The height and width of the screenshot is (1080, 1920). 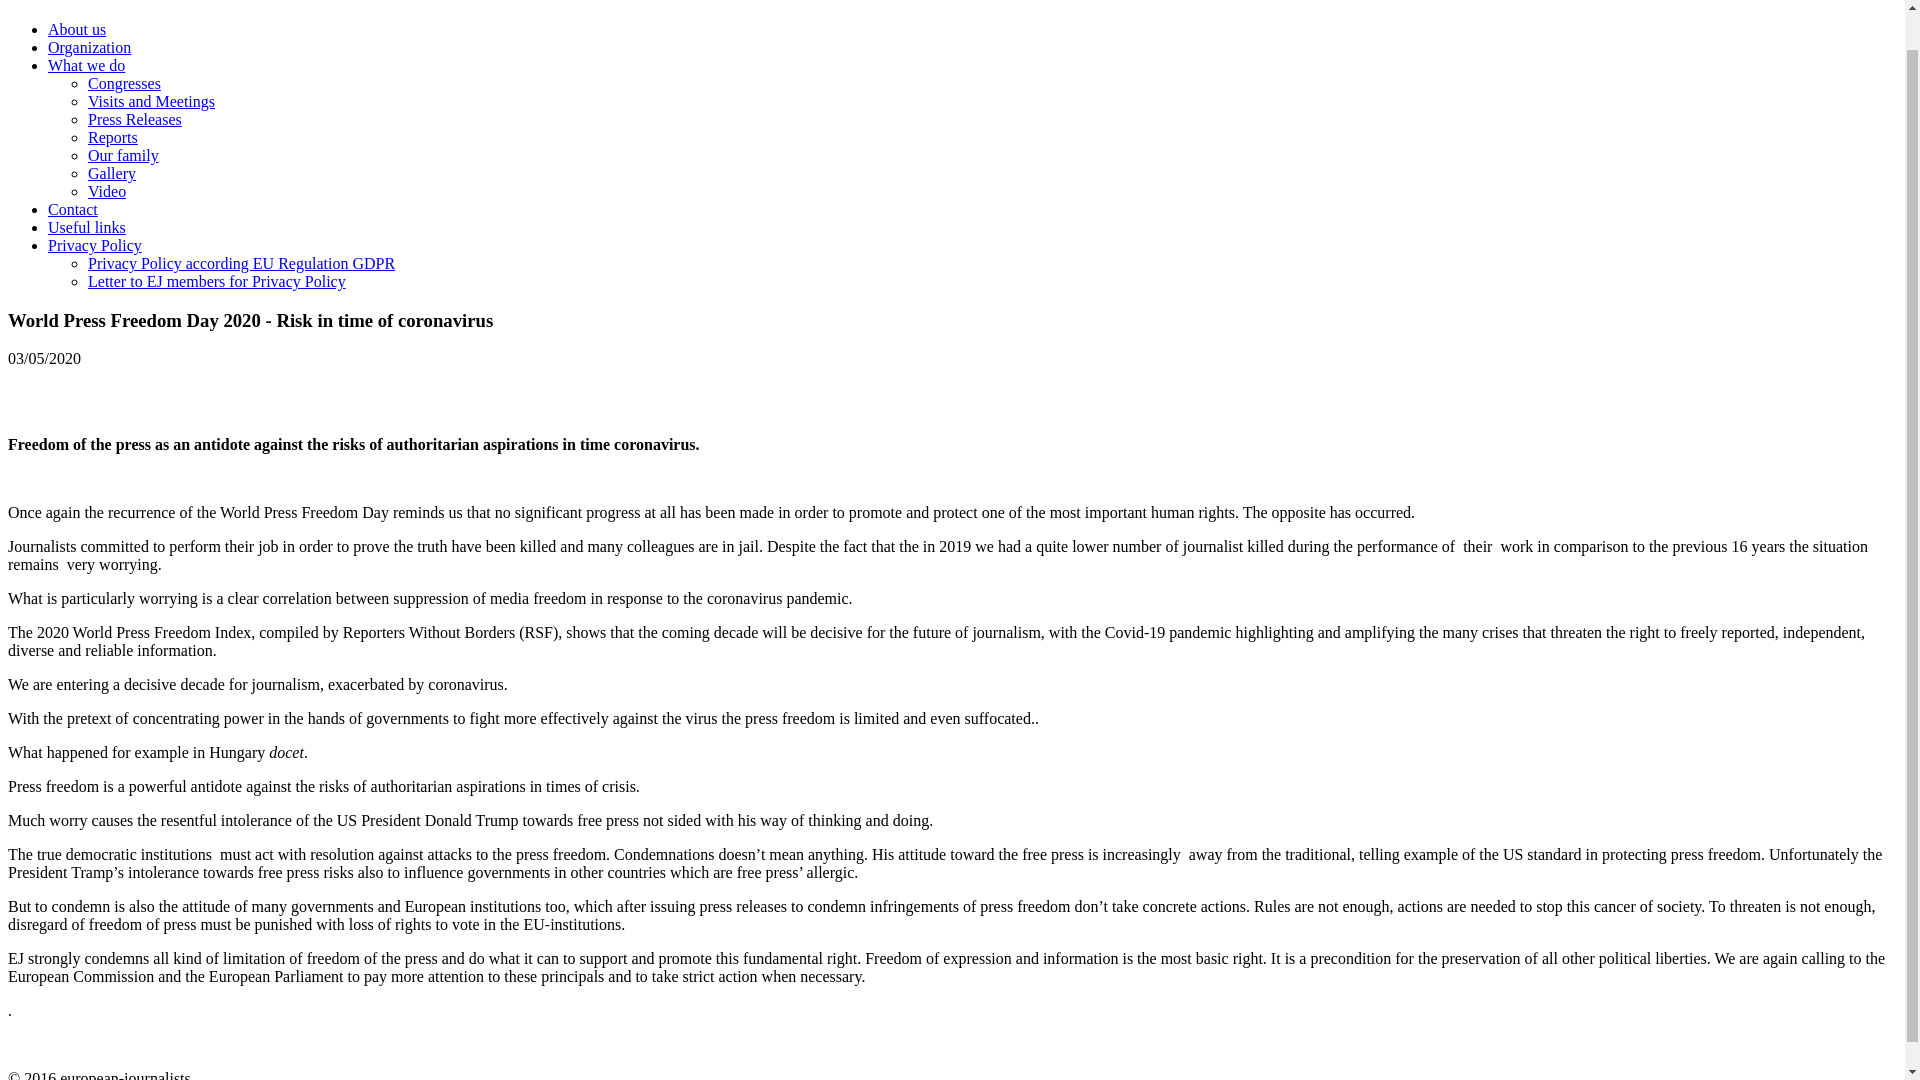 I want to click on Contact, so click(x=72, y=209).